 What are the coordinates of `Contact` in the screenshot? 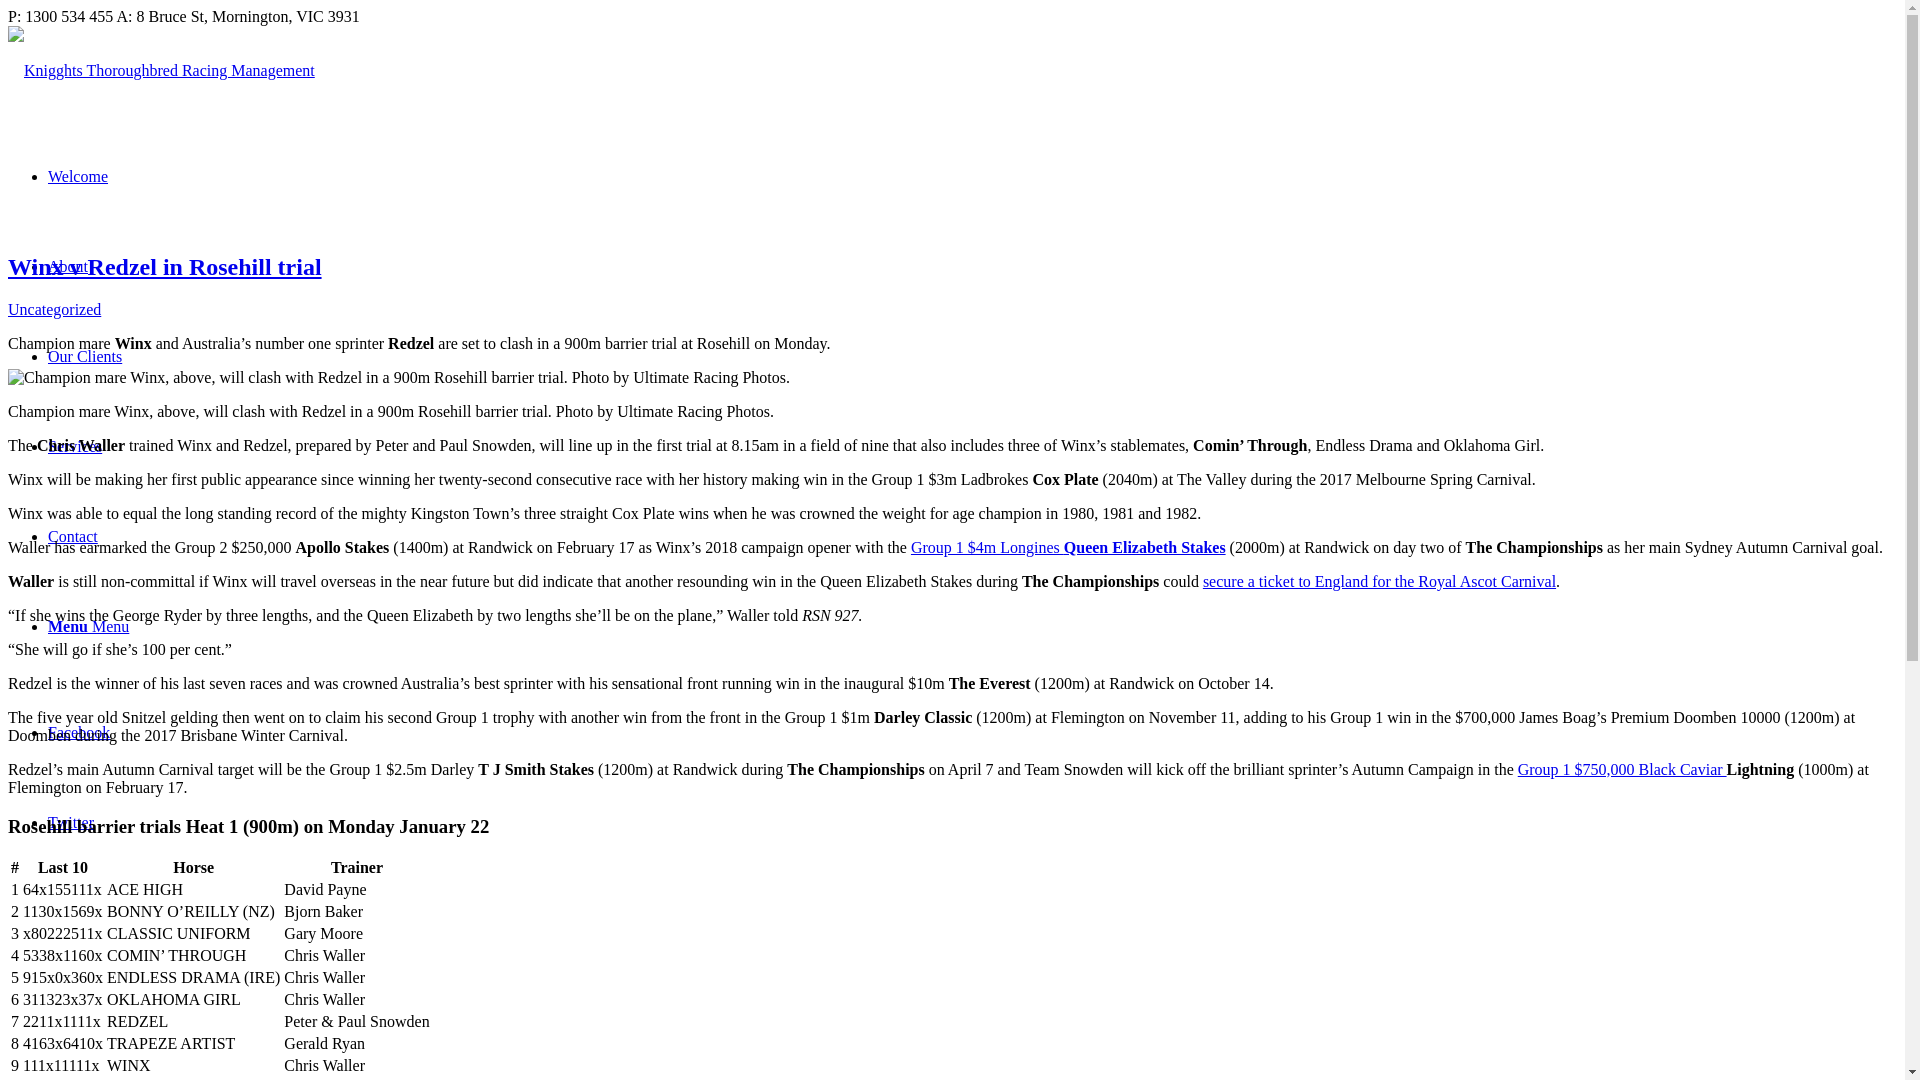 It's located at (72, 536).